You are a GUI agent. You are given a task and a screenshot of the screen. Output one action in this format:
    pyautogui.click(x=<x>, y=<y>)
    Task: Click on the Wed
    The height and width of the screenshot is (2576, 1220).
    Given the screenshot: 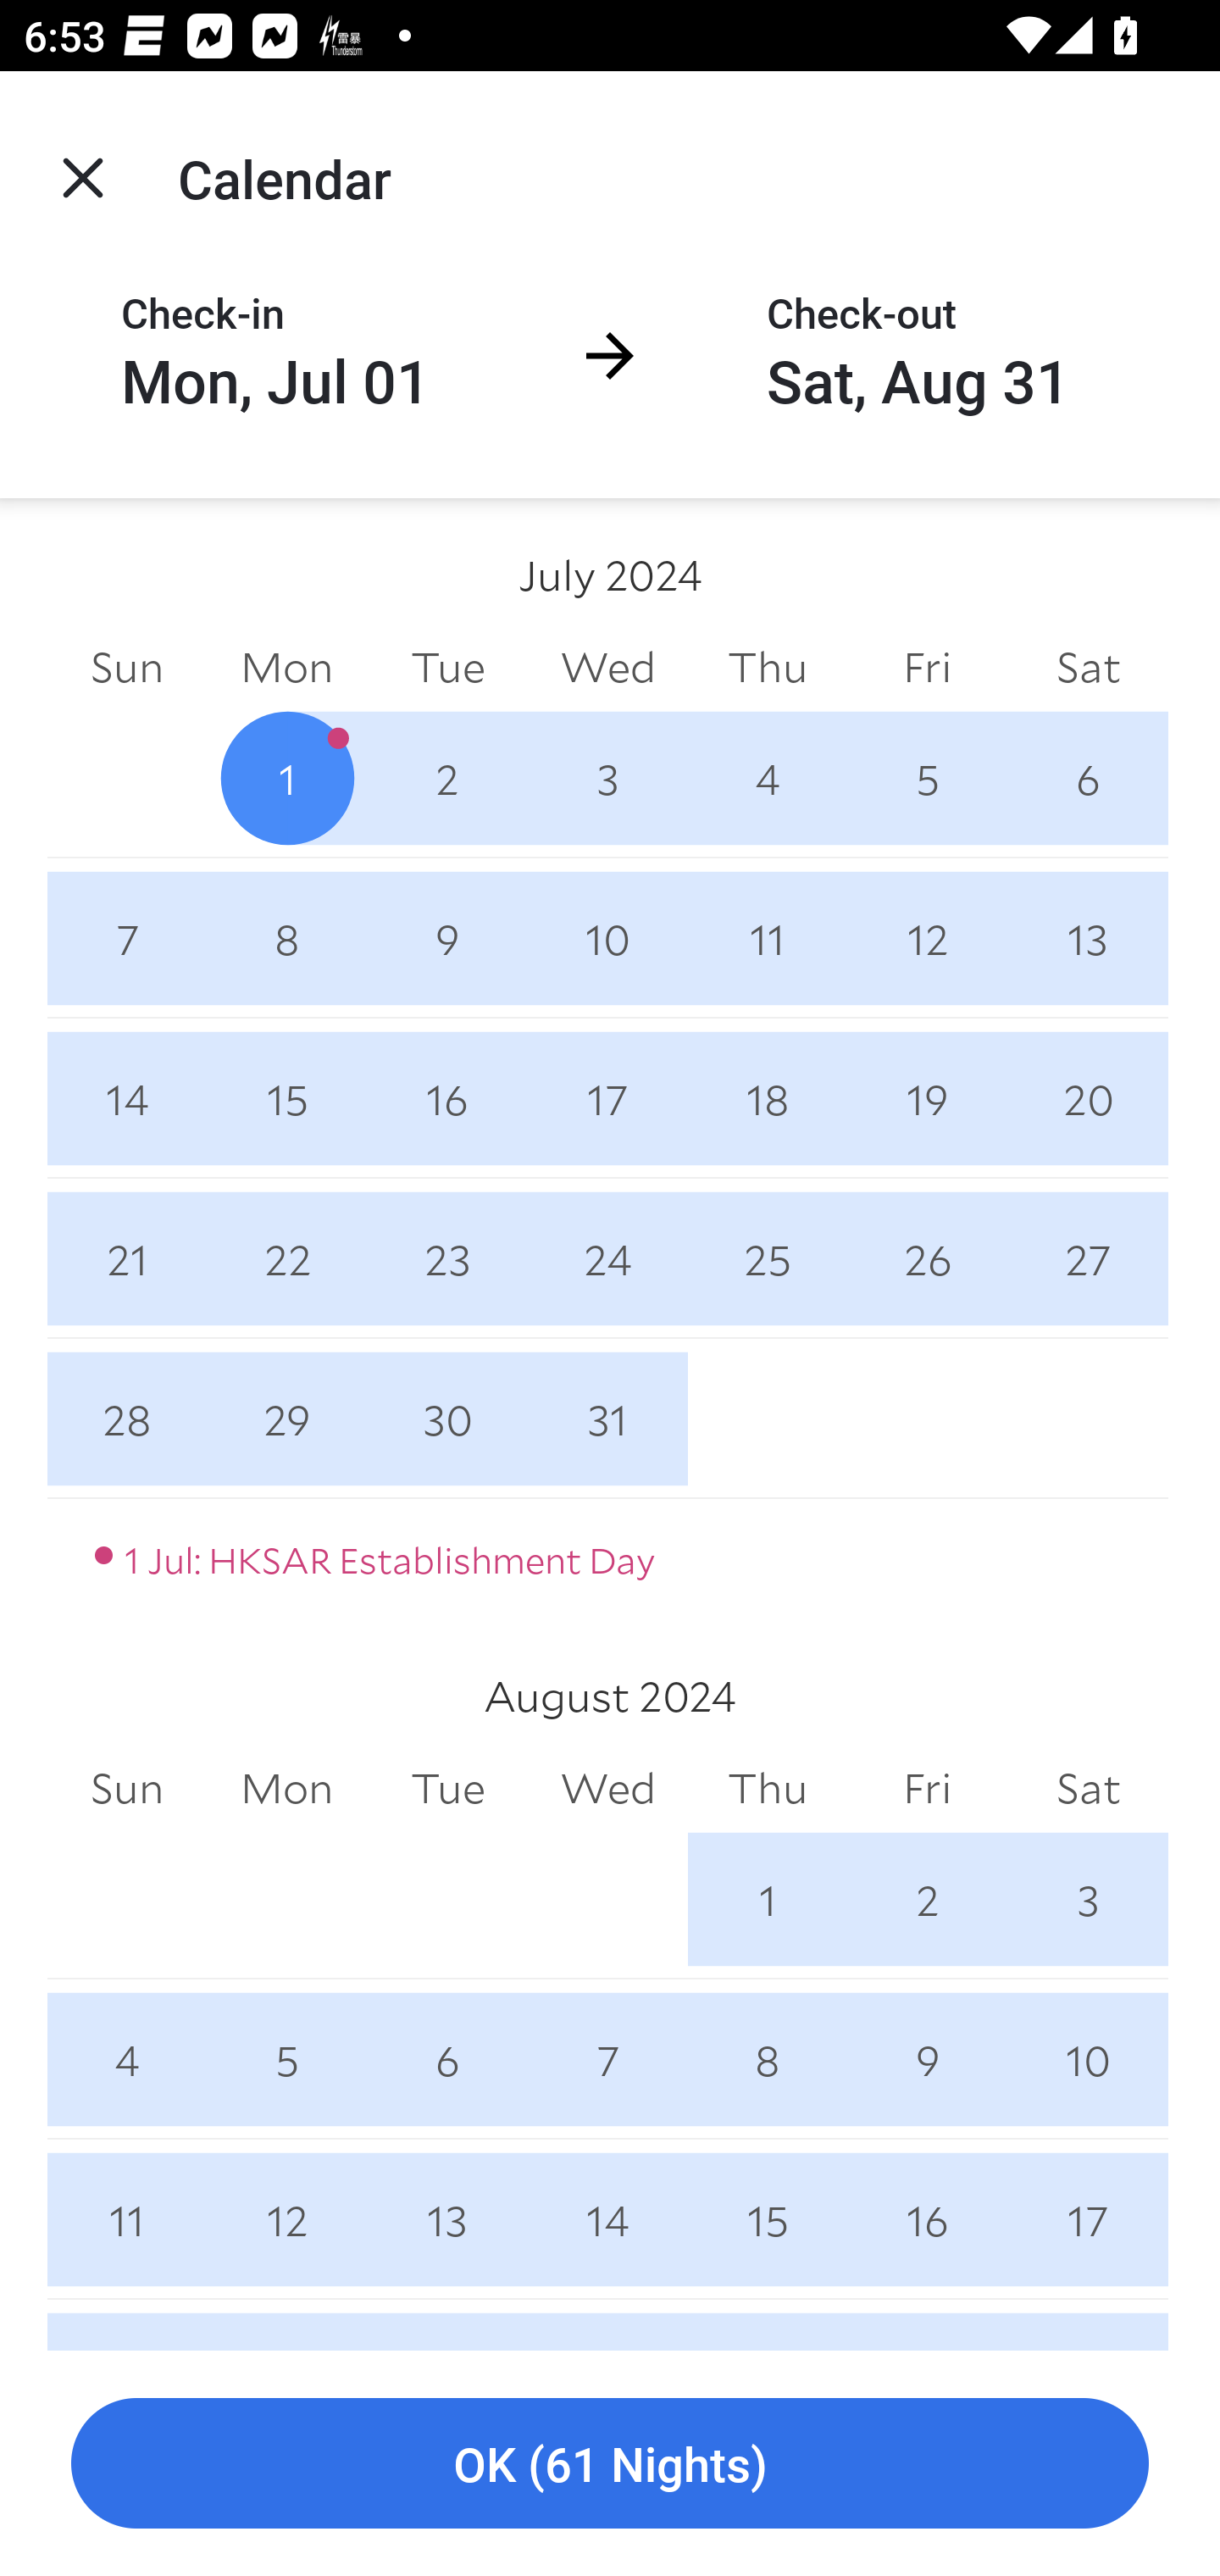 What is the action you would take?
    pyautogui.click(x=608, y=1789)
    